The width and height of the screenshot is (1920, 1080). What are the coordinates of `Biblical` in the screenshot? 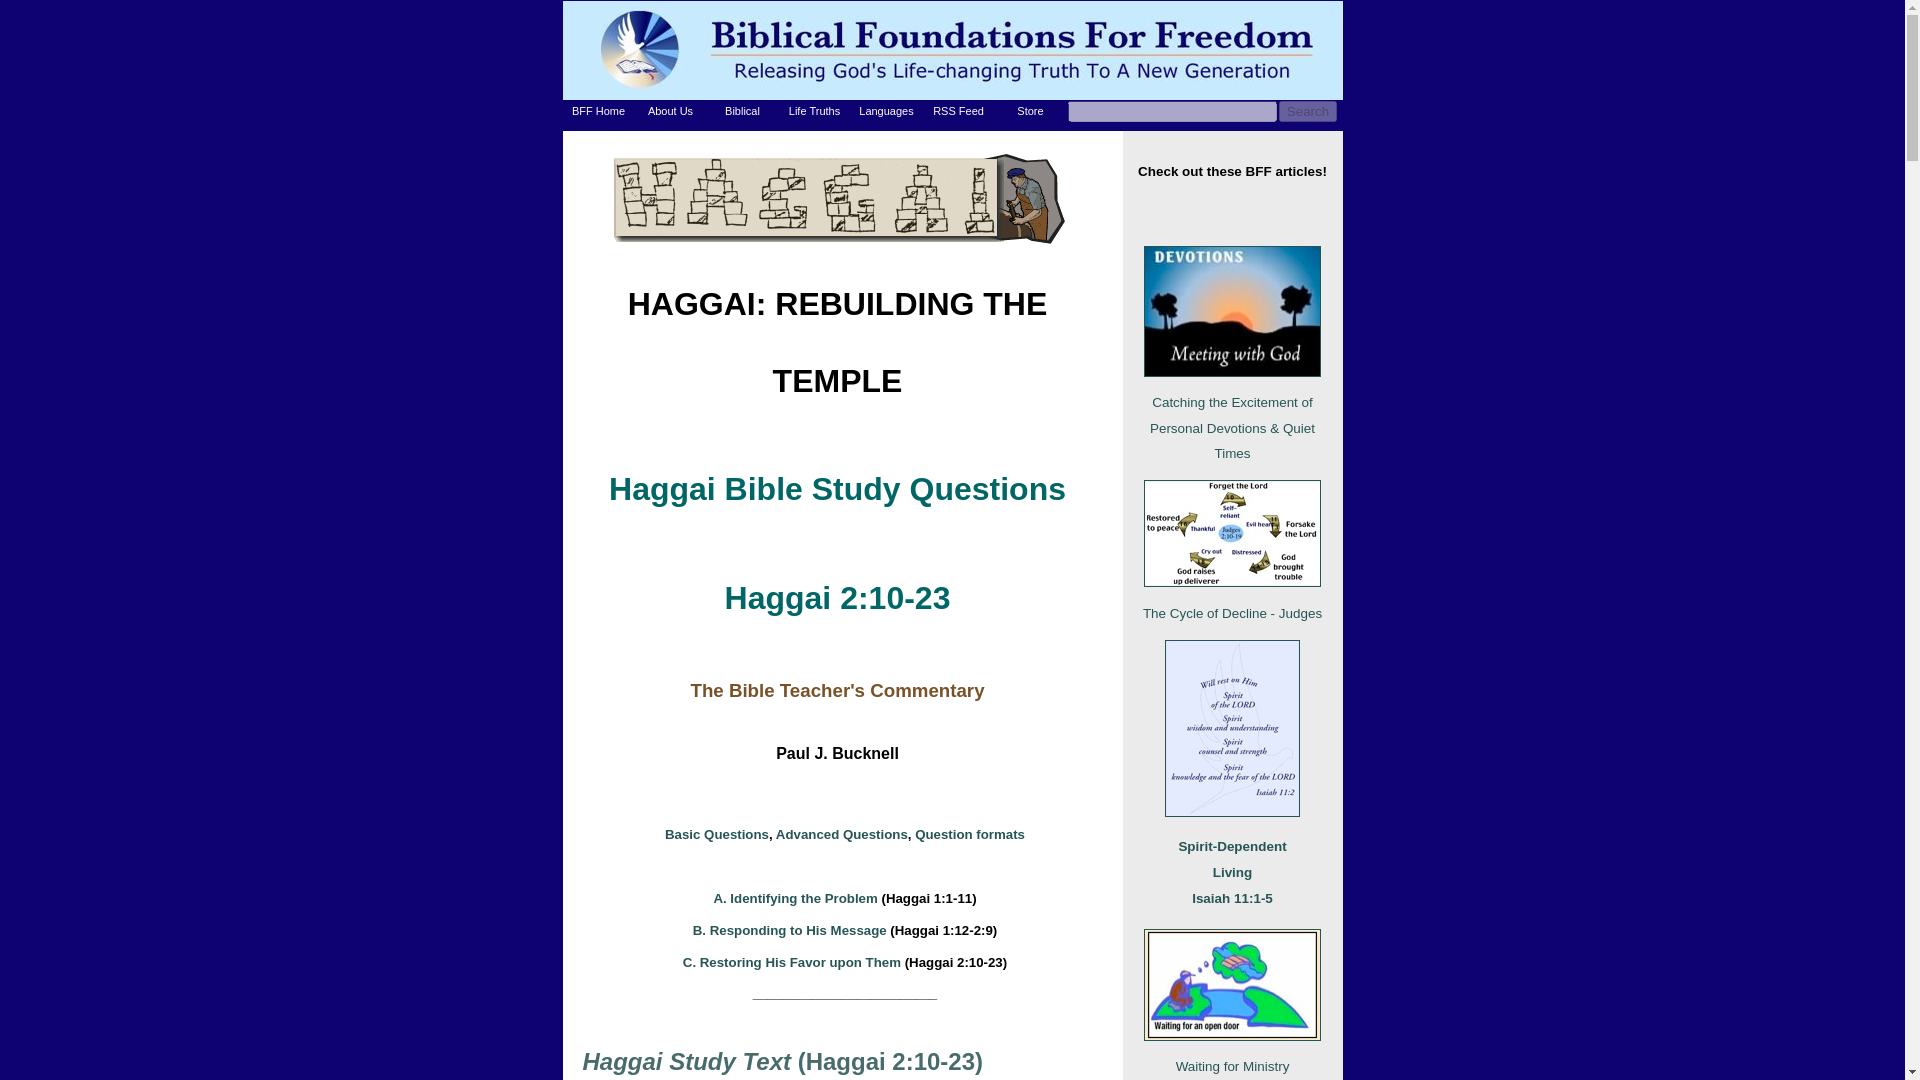 It's located at (742, 111).